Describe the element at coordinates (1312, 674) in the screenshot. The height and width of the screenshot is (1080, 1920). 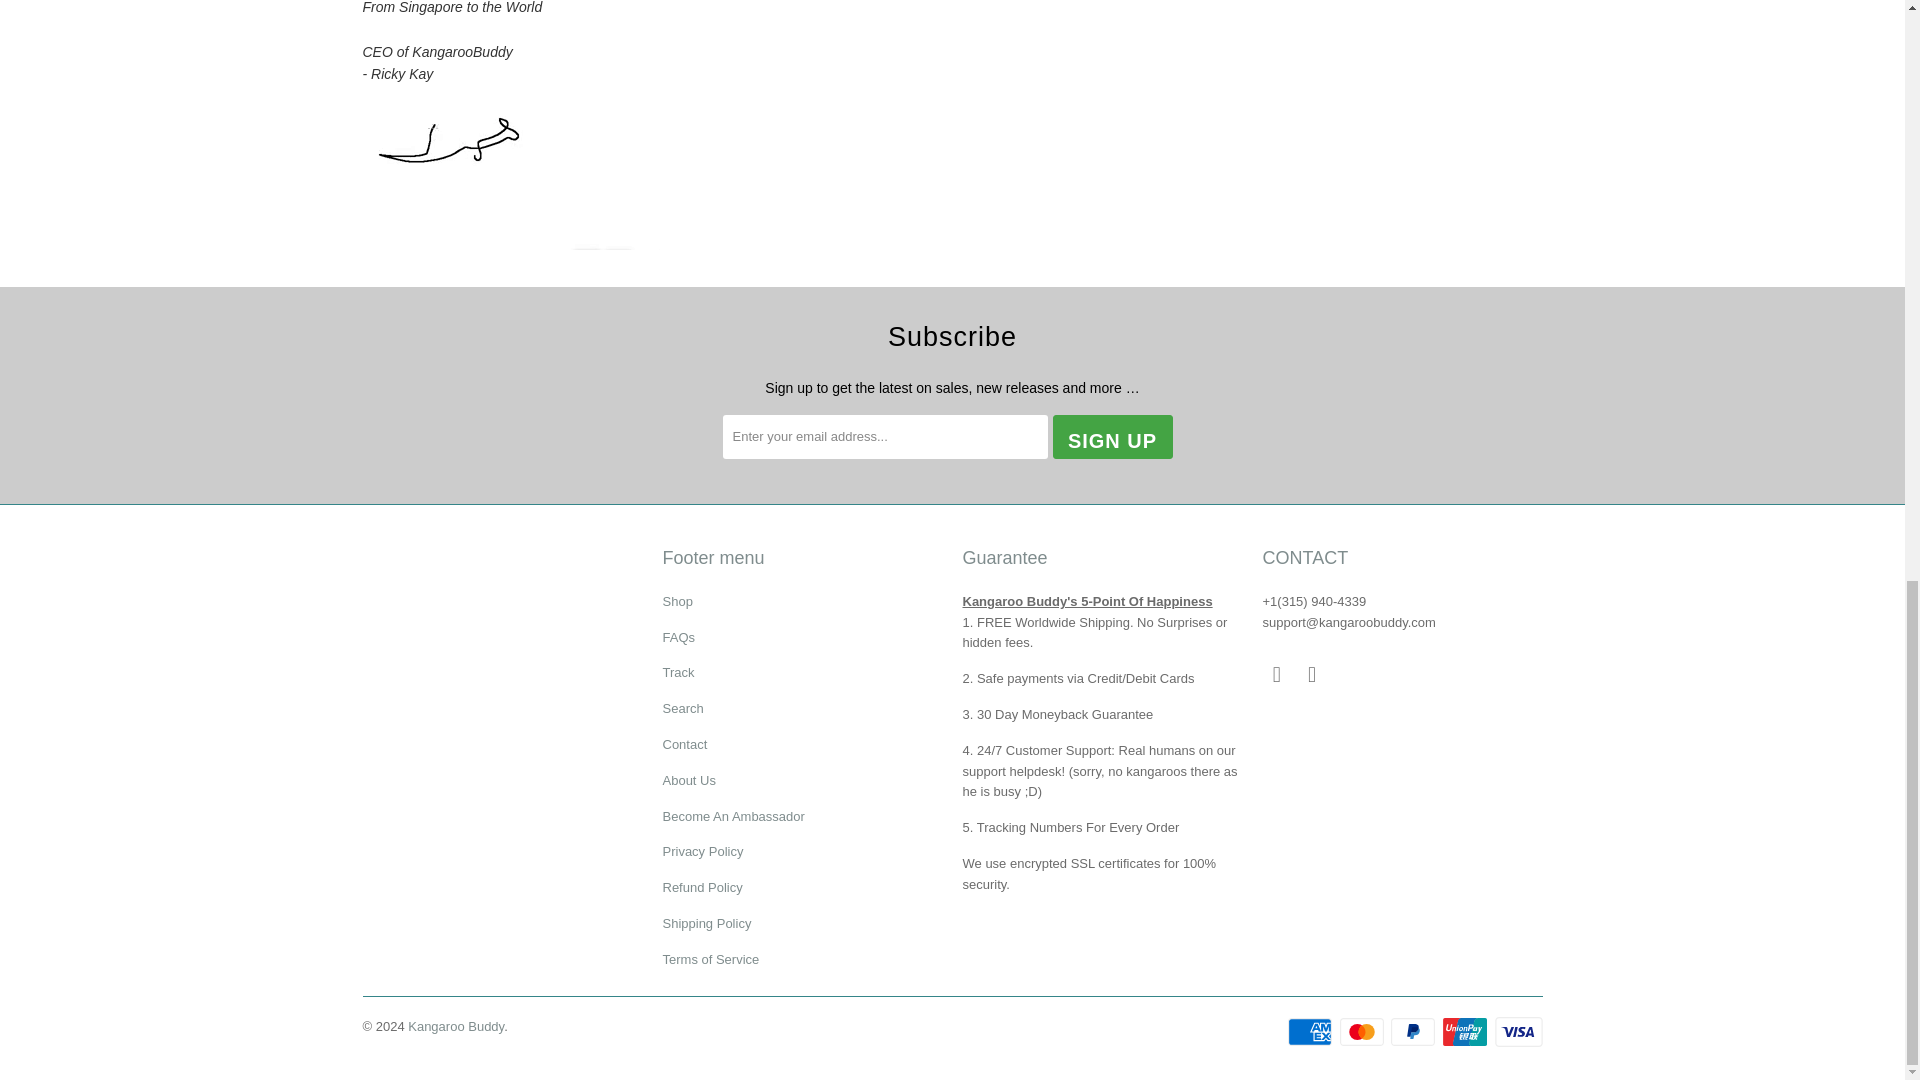
I see `Kangaroo Buddy on Instagram` at that location.